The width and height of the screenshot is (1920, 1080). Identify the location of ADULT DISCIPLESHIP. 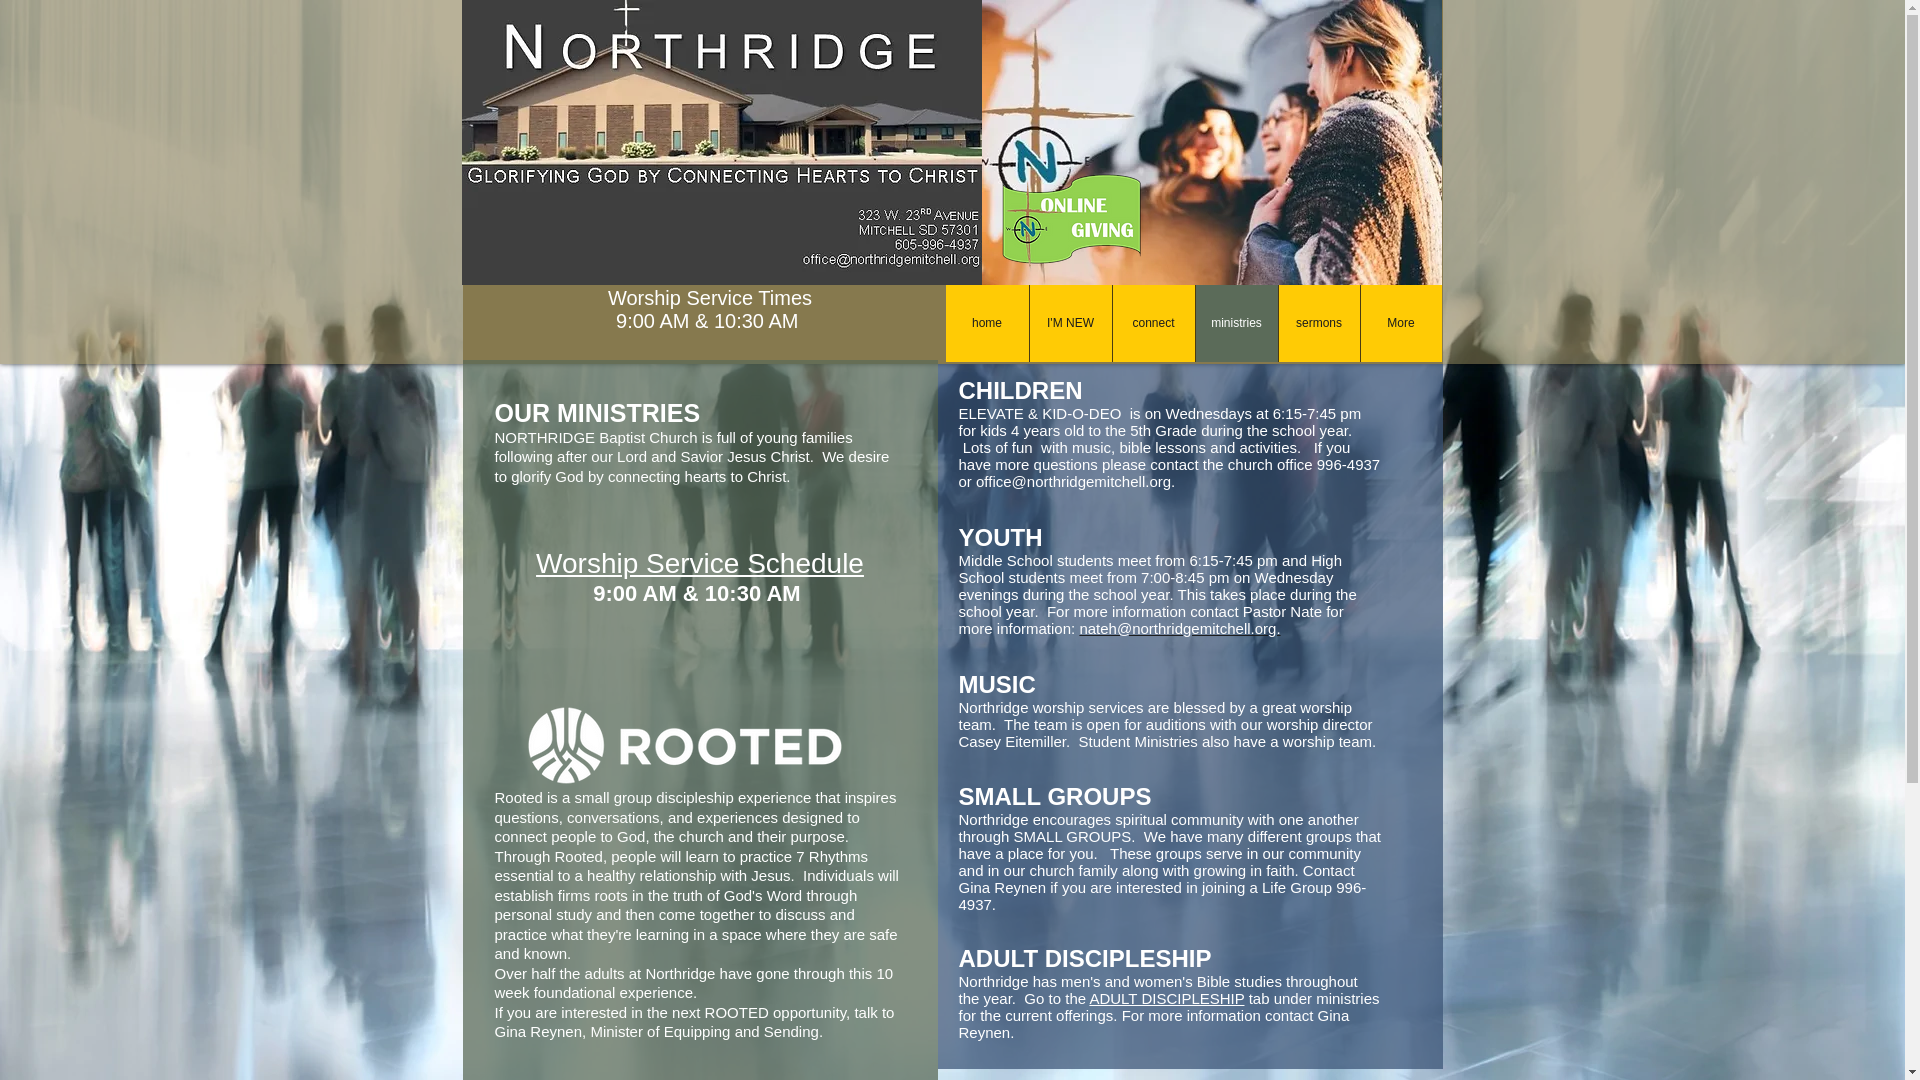
(1166, 998).